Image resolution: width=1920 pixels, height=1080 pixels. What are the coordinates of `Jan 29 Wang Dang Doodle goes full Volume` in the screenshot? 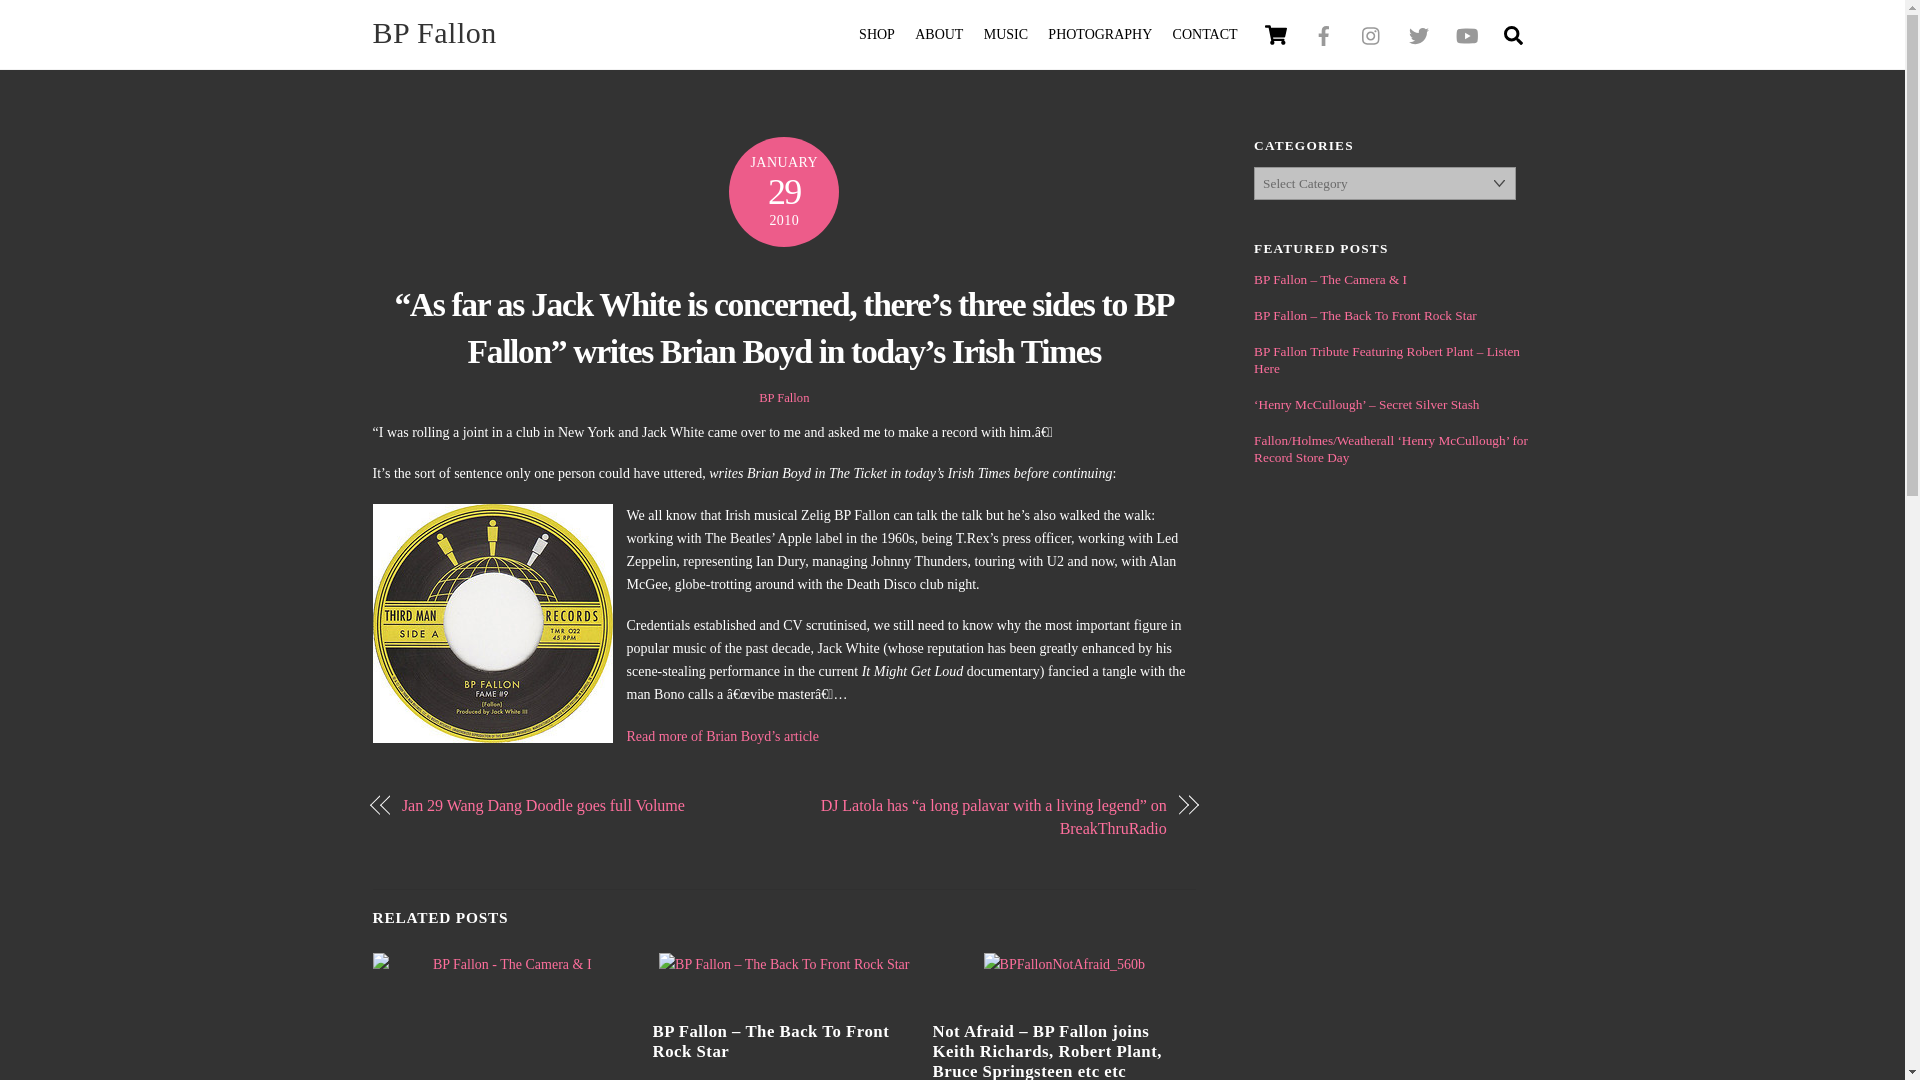 It's located at (938, 35).